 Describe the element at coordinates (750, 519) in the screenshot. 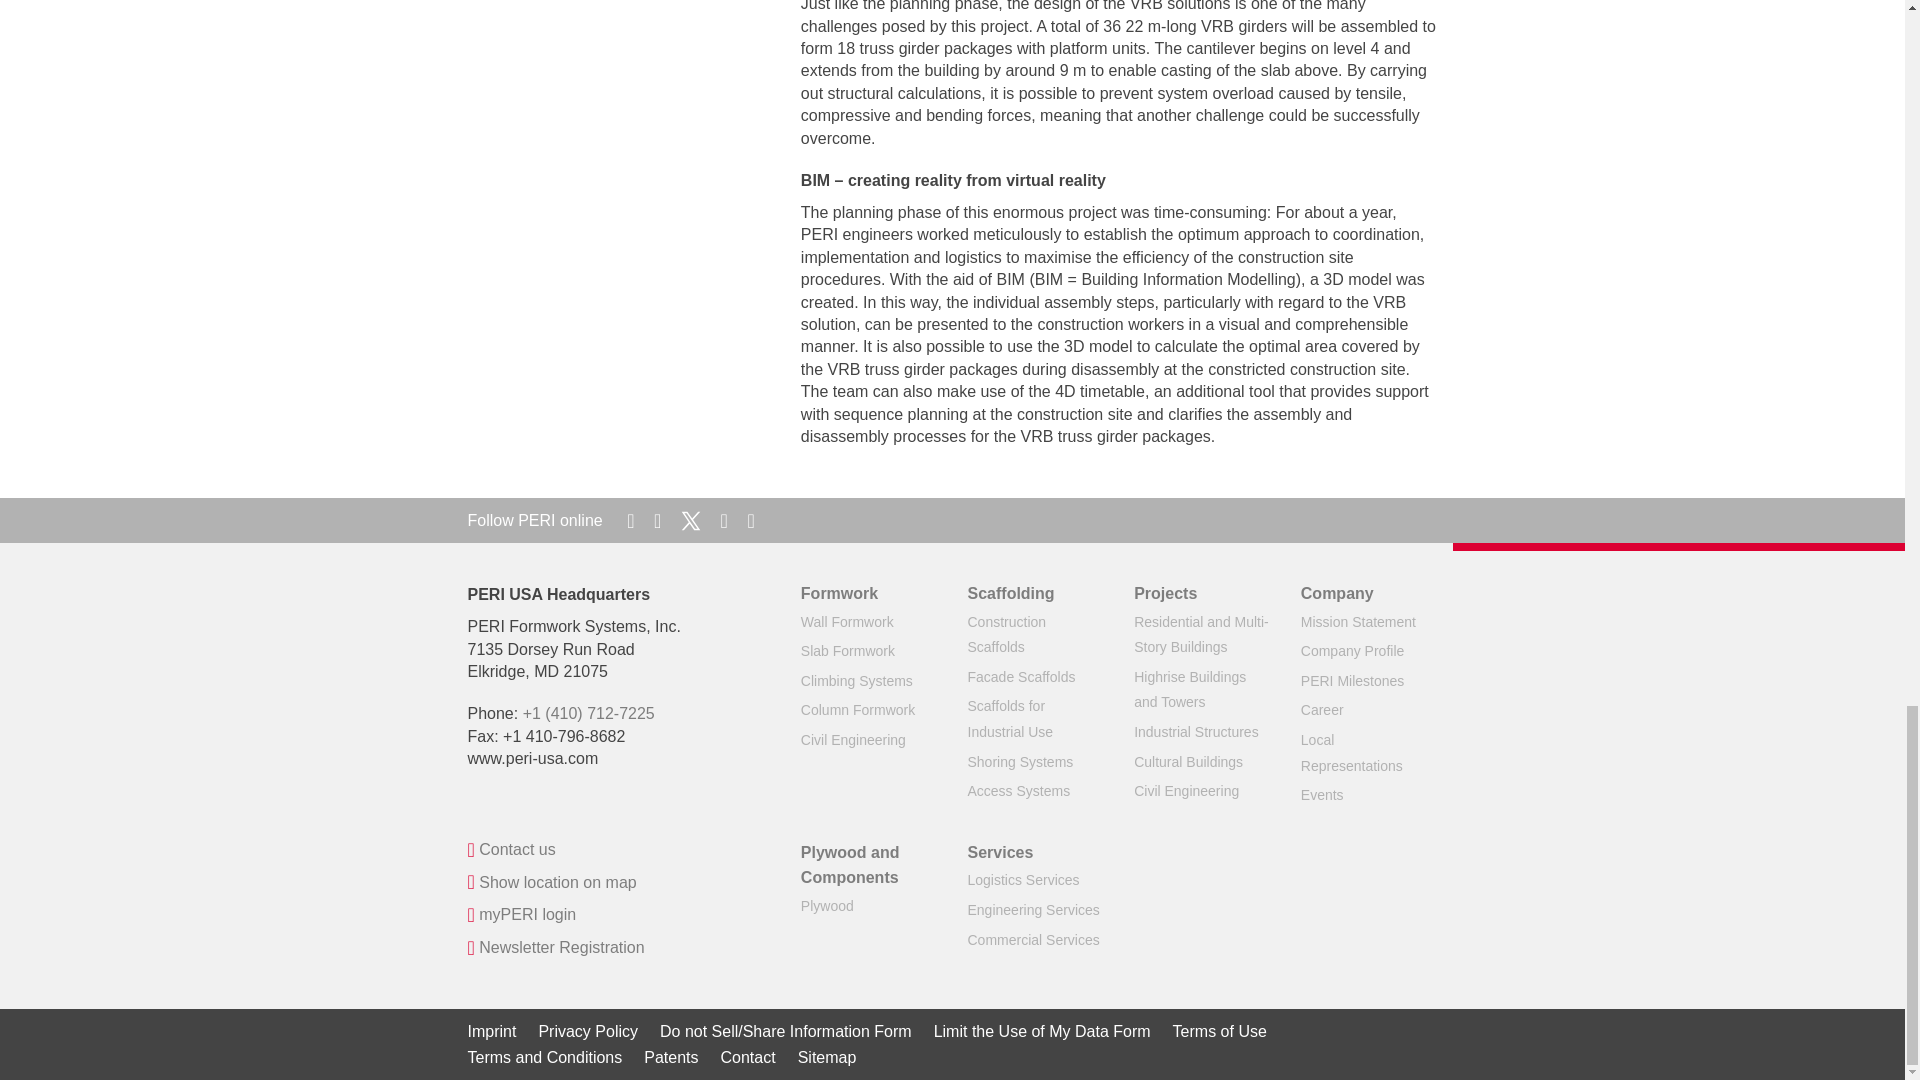

I see `PERI at Instagram` at that location.